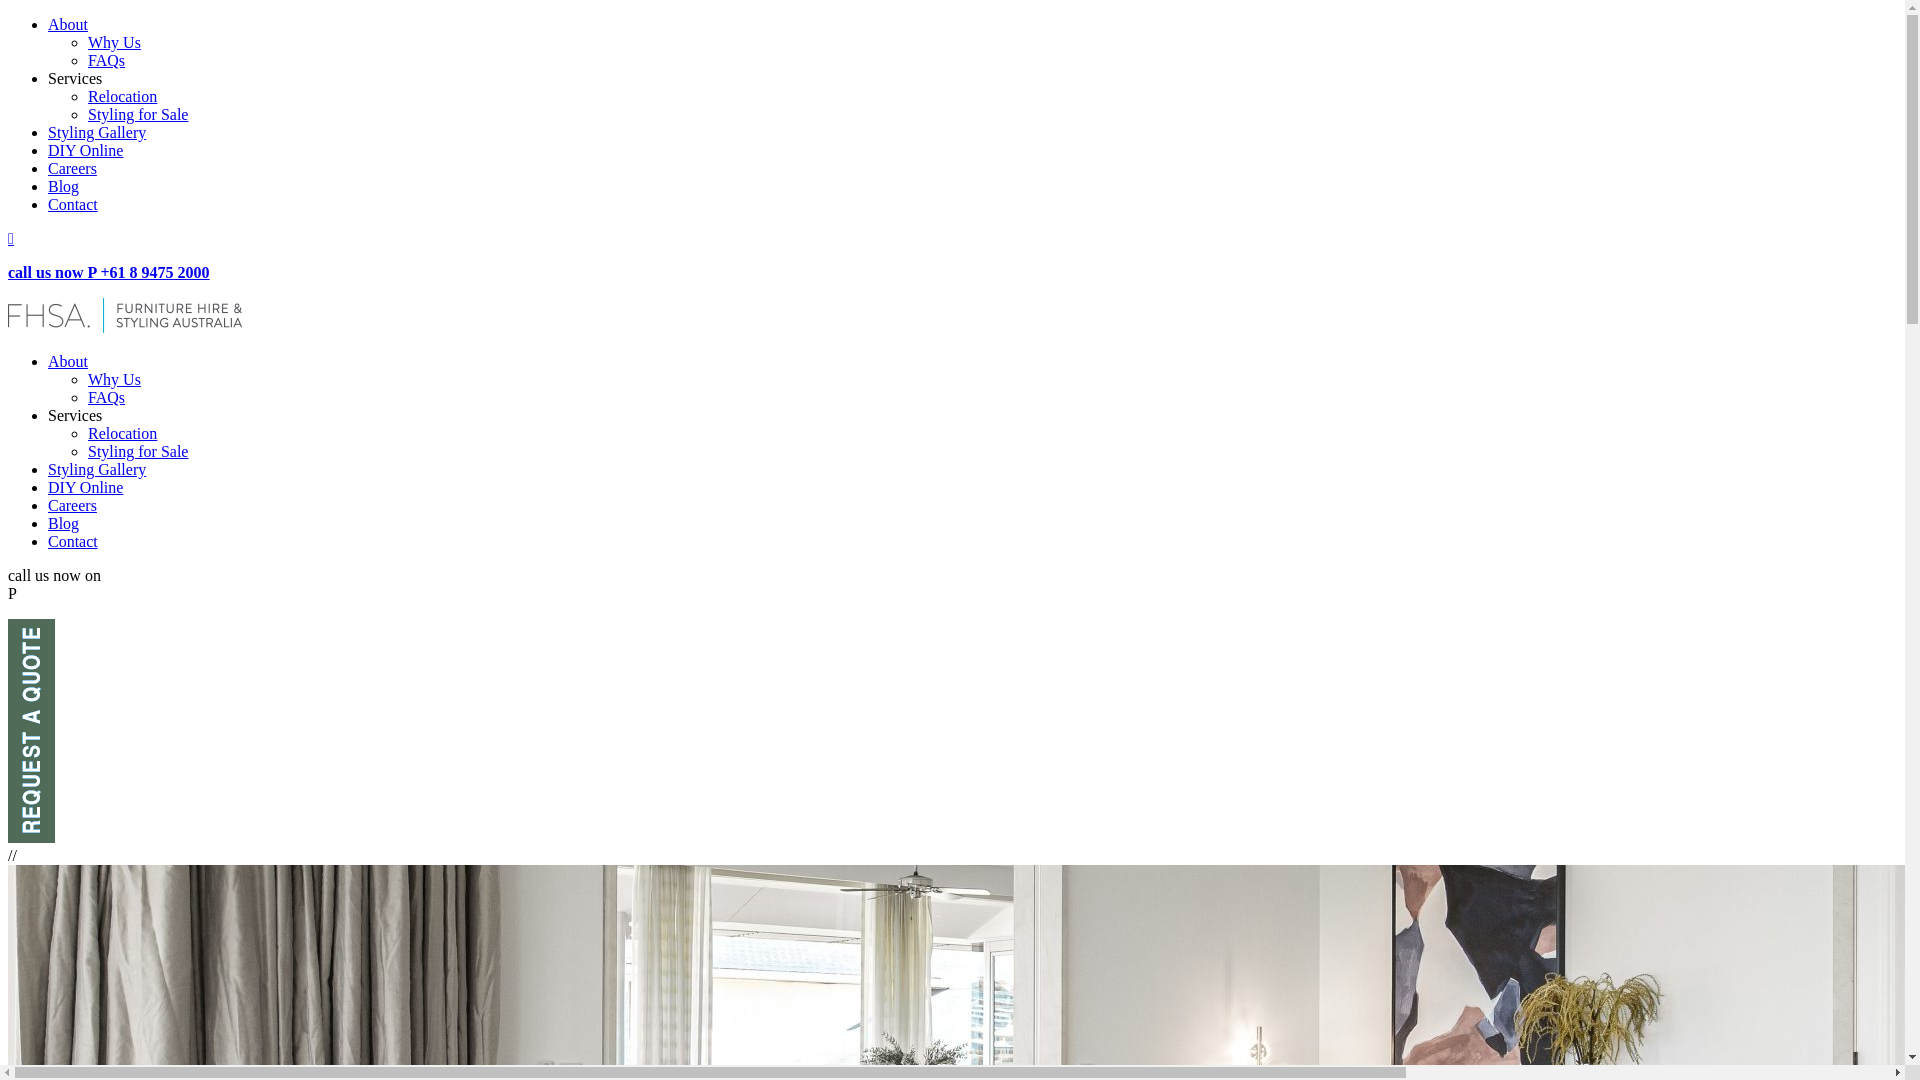  Describe the element at coordinates (73, 542) in the screenshot. I see `Contact` at that location.